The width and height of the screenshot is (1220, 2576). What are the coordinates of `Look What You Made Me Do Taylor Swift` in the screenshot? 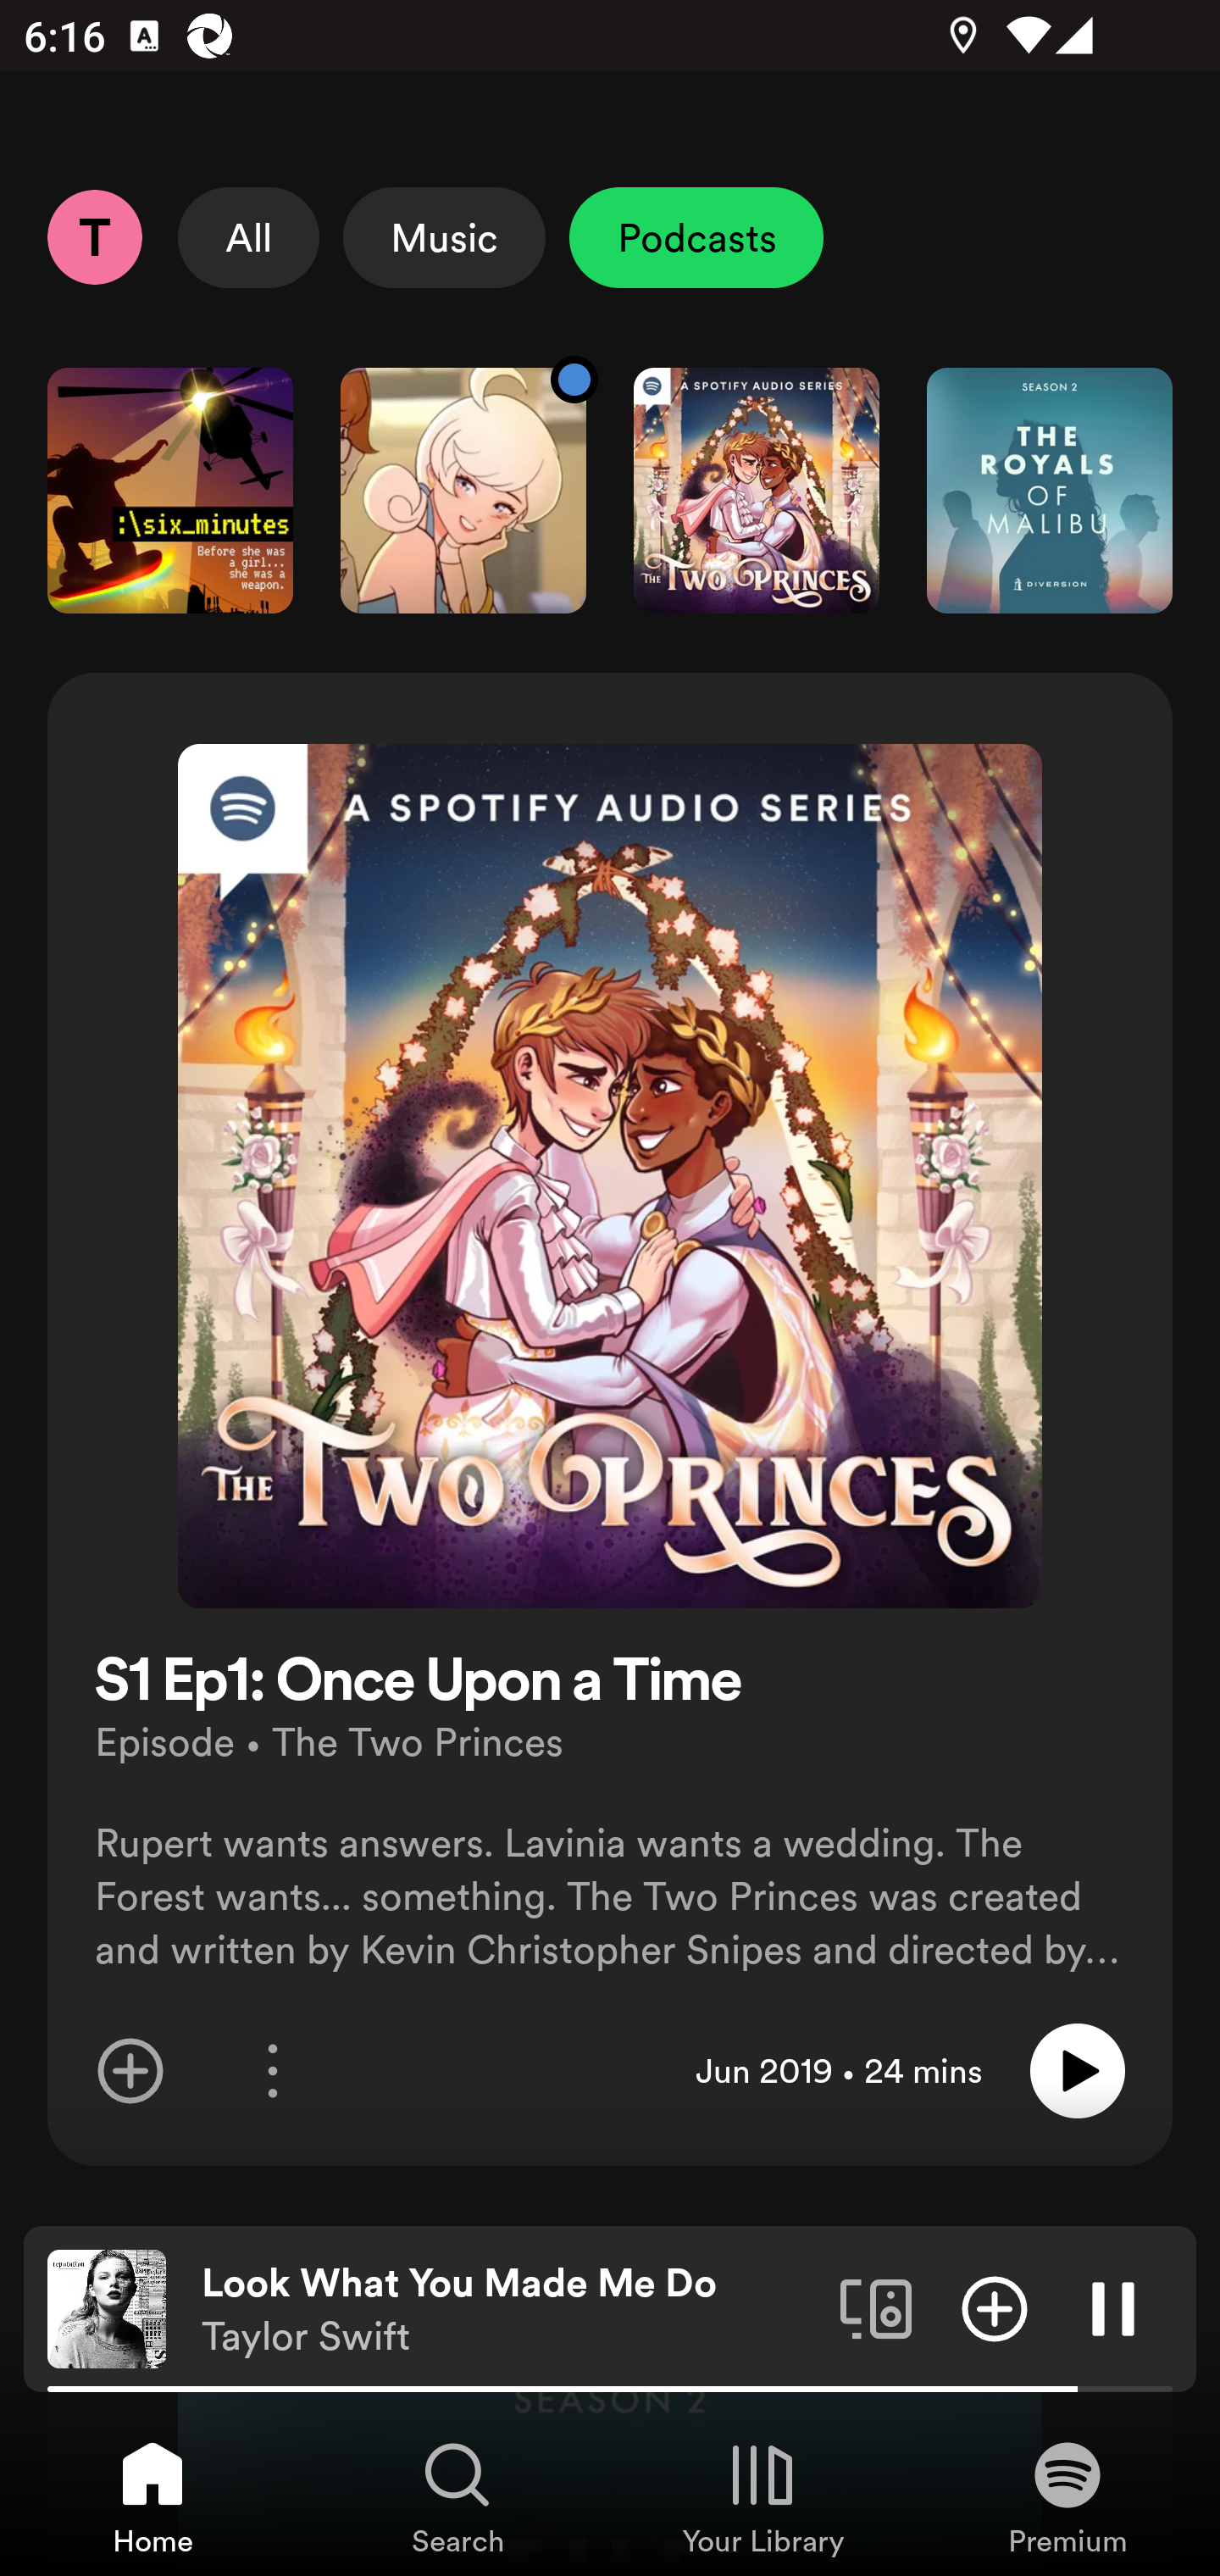 It's located at (508, 2309).